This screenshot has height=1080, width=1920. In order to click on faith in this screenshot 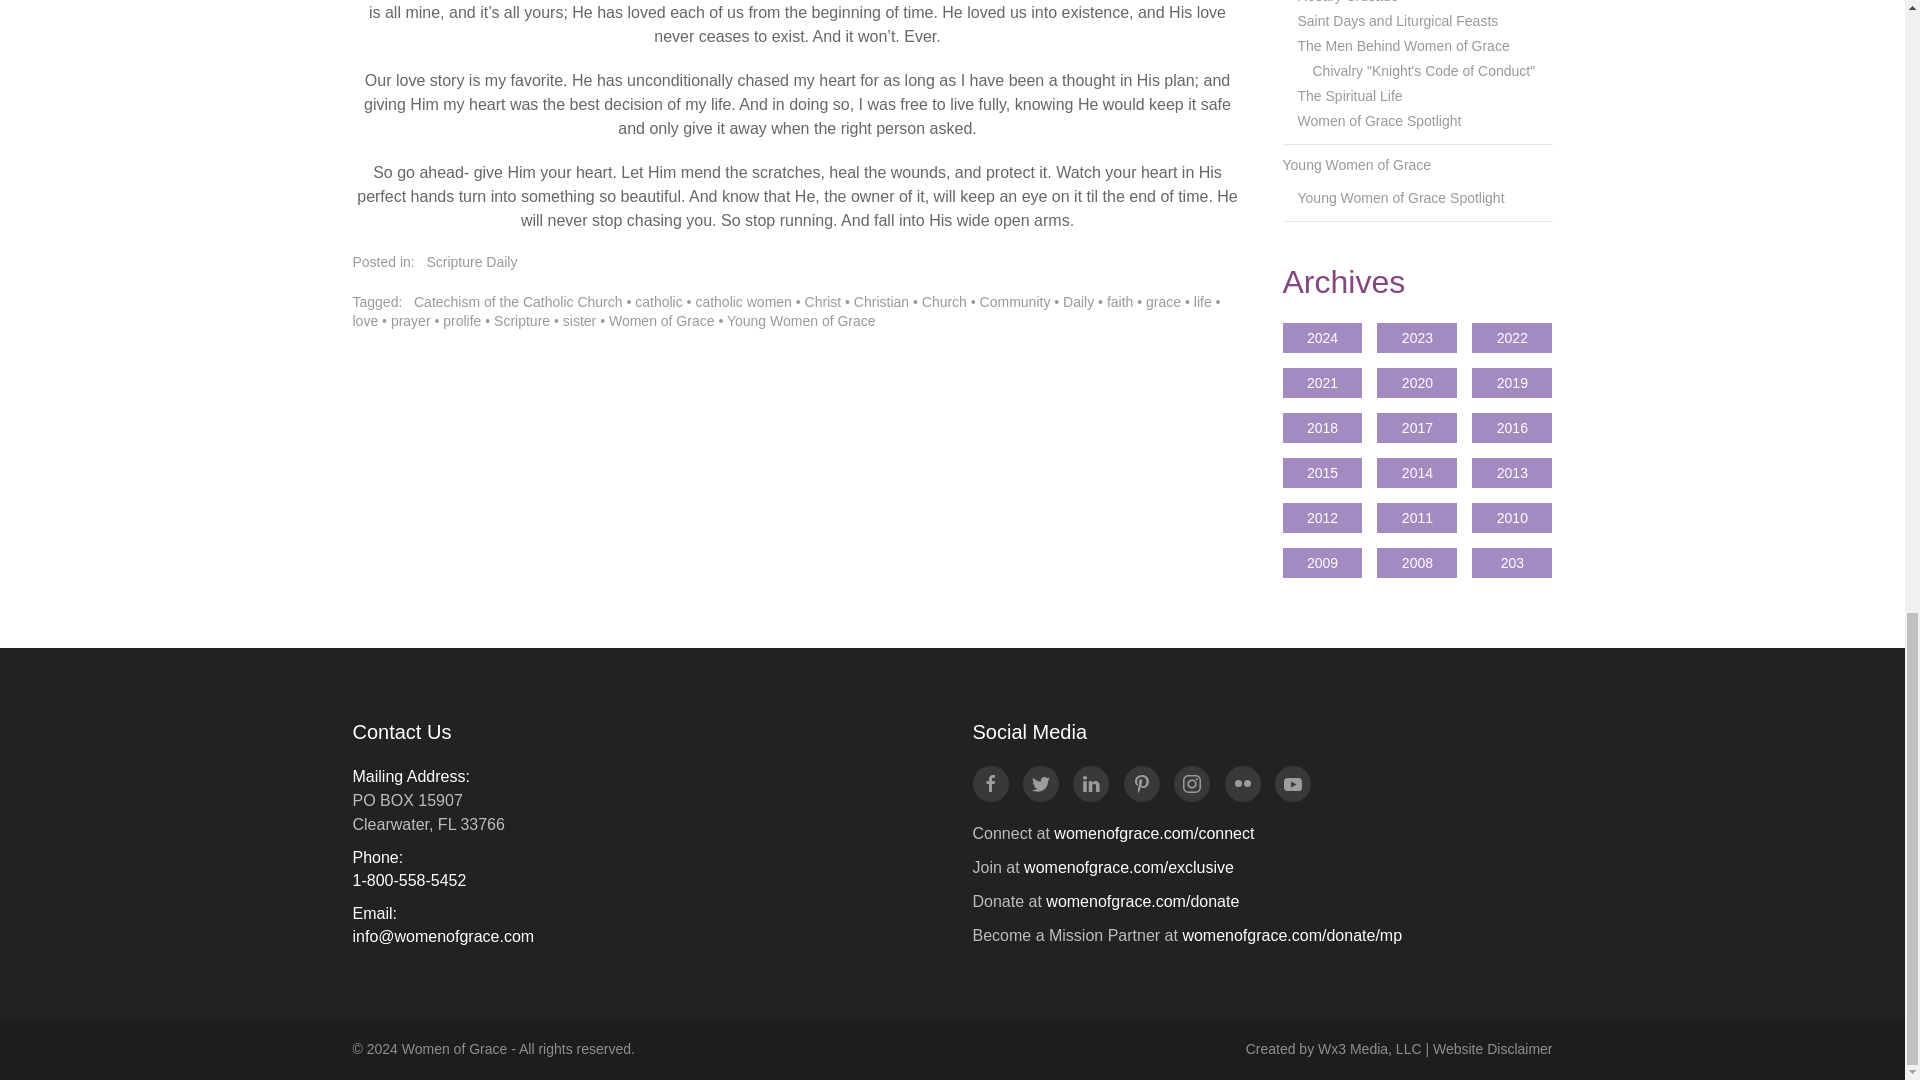, I will do `click(1120, 301)`.